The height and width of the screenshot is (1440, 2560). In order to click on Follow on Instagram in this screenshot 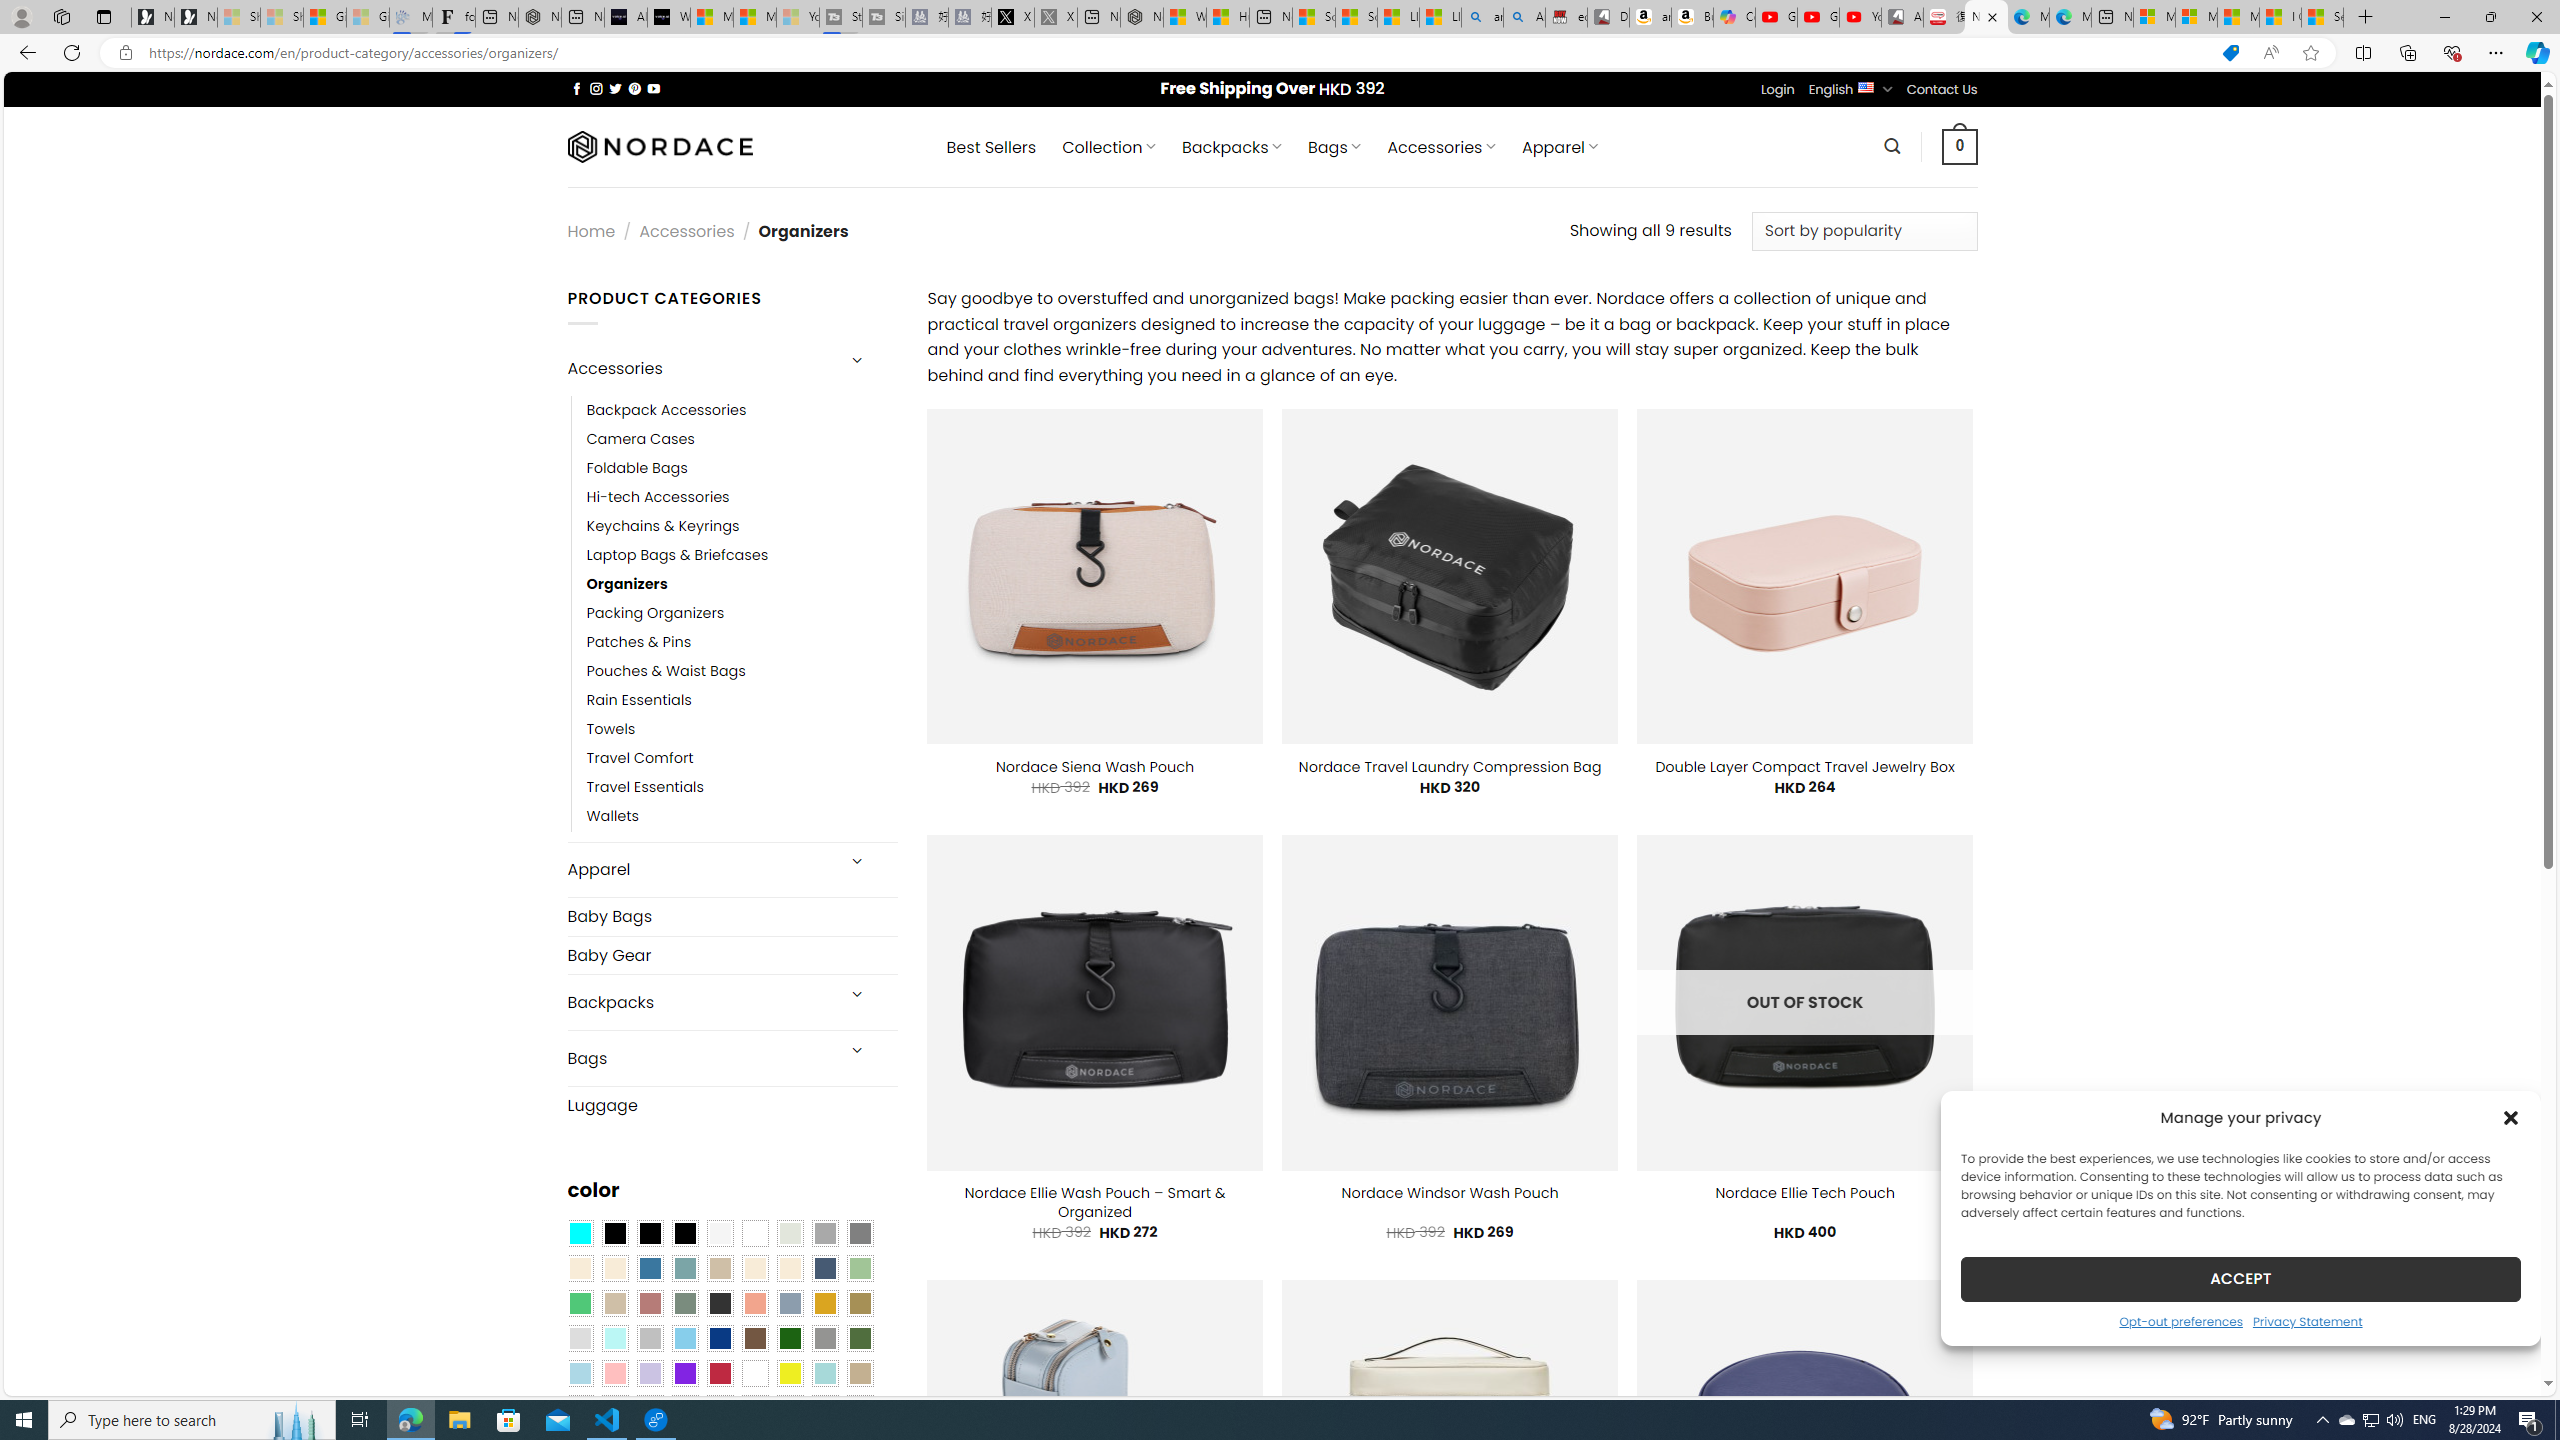, I will do `click(596, 88)`.